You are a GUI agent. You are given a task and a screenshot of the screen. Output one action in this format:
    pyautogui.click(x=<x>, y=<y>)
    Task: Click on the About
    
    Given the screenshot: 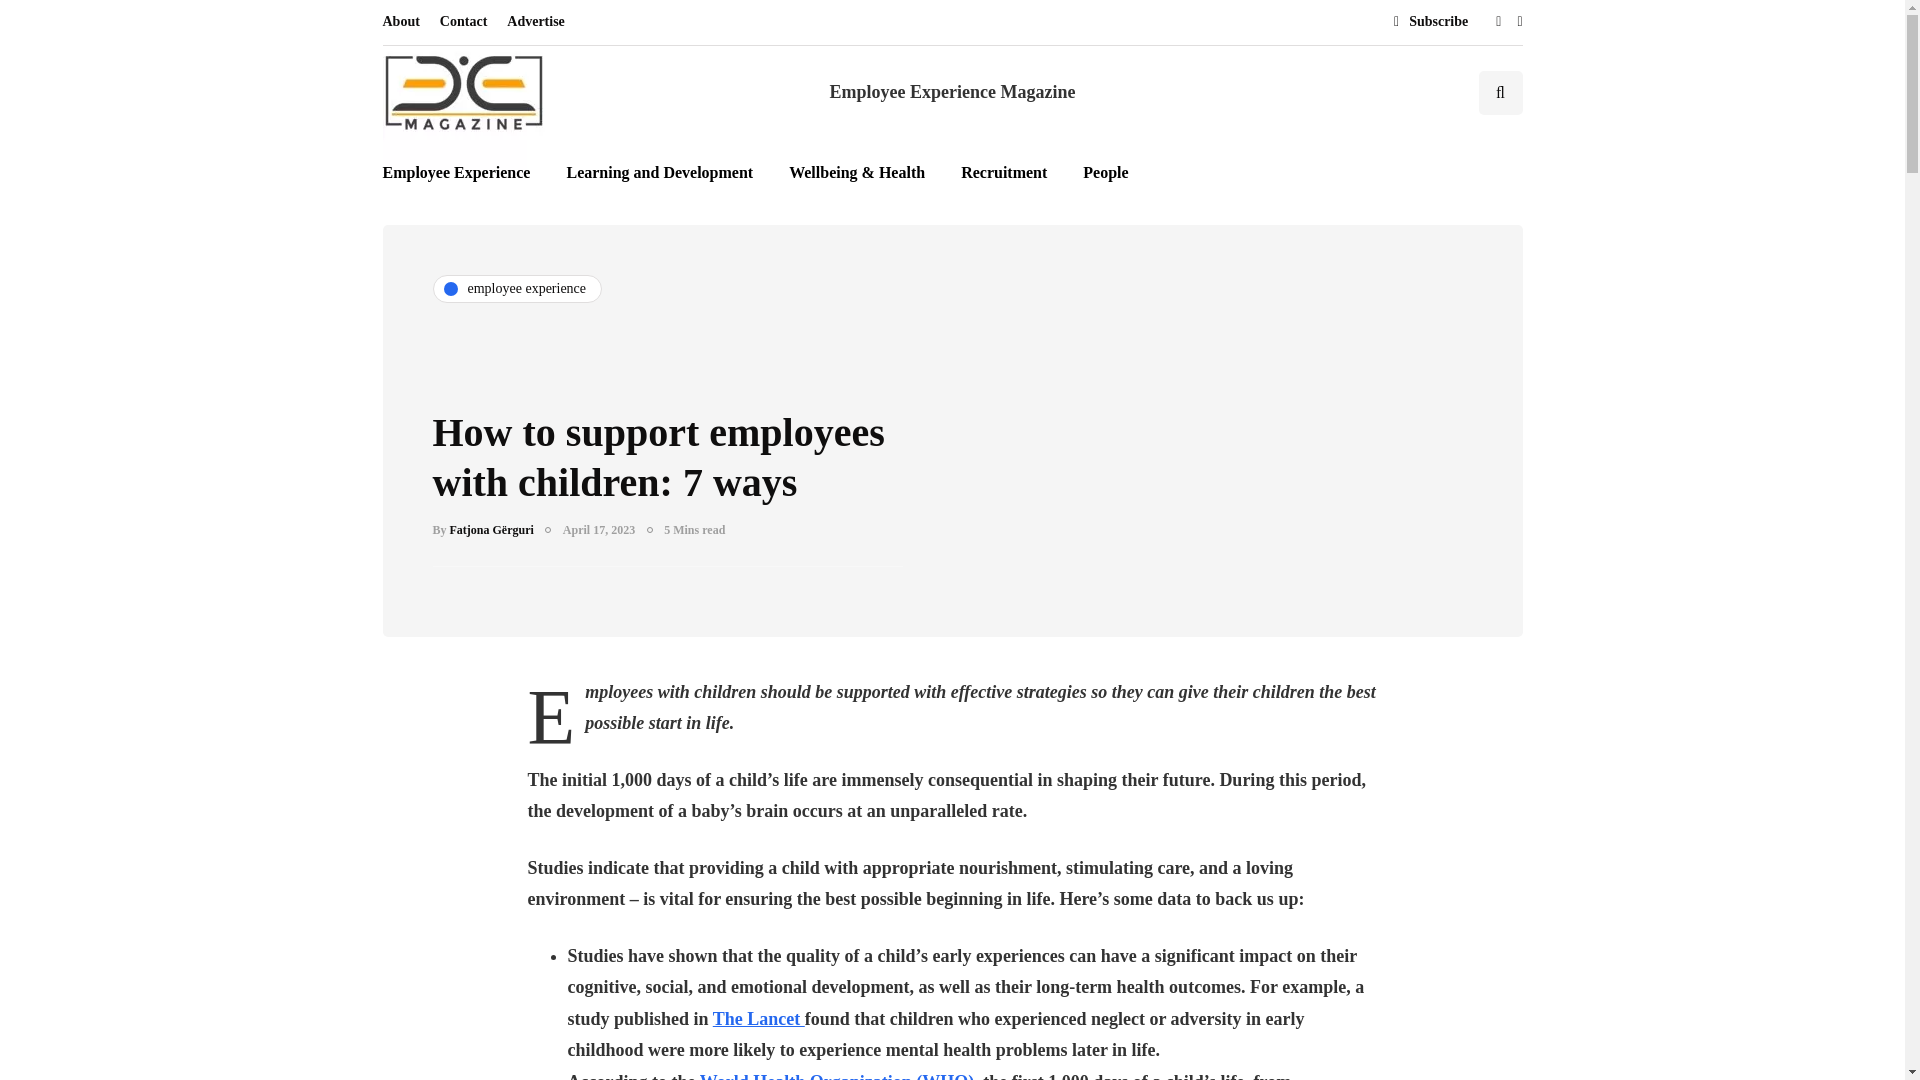 What is the action you would take?
    pyautogui.click(x=405, y=22)
    